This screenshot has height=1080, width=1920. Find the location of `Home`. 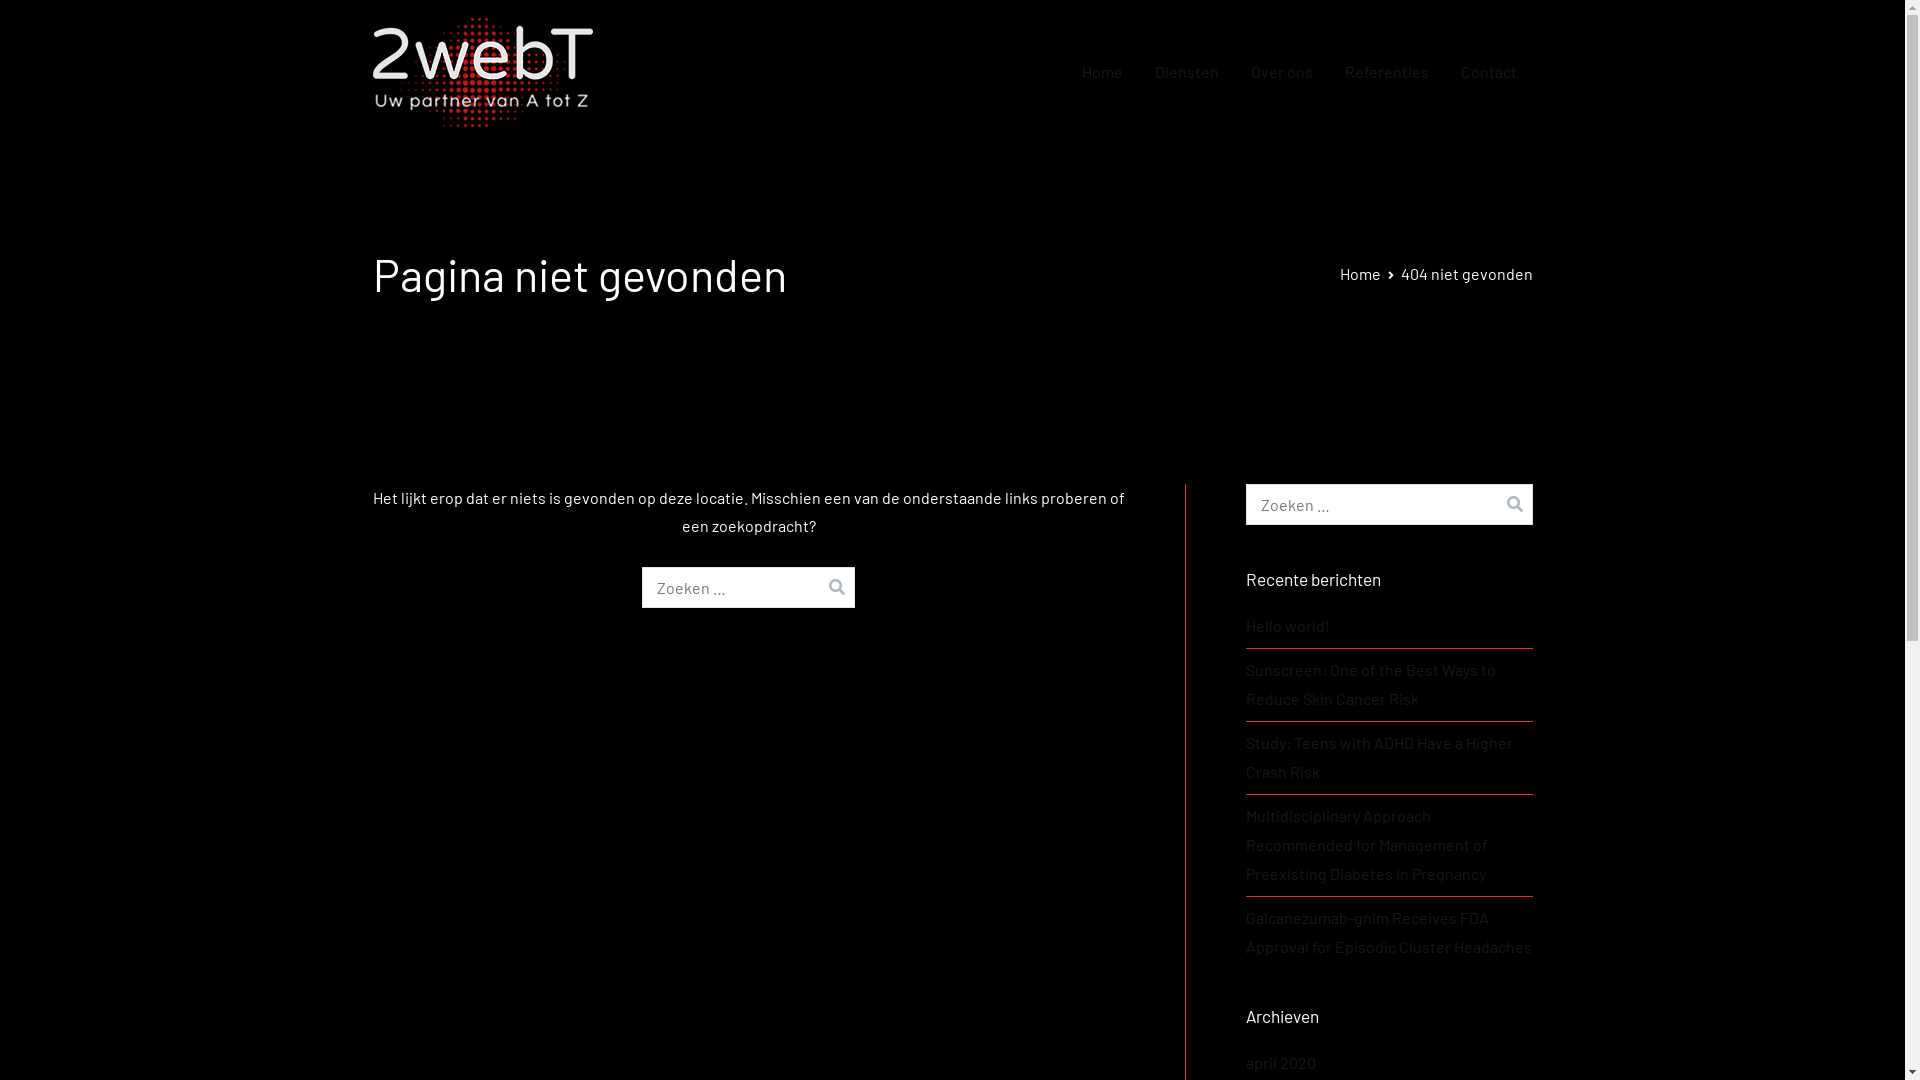

Home is located at coordinates (1102, 72).